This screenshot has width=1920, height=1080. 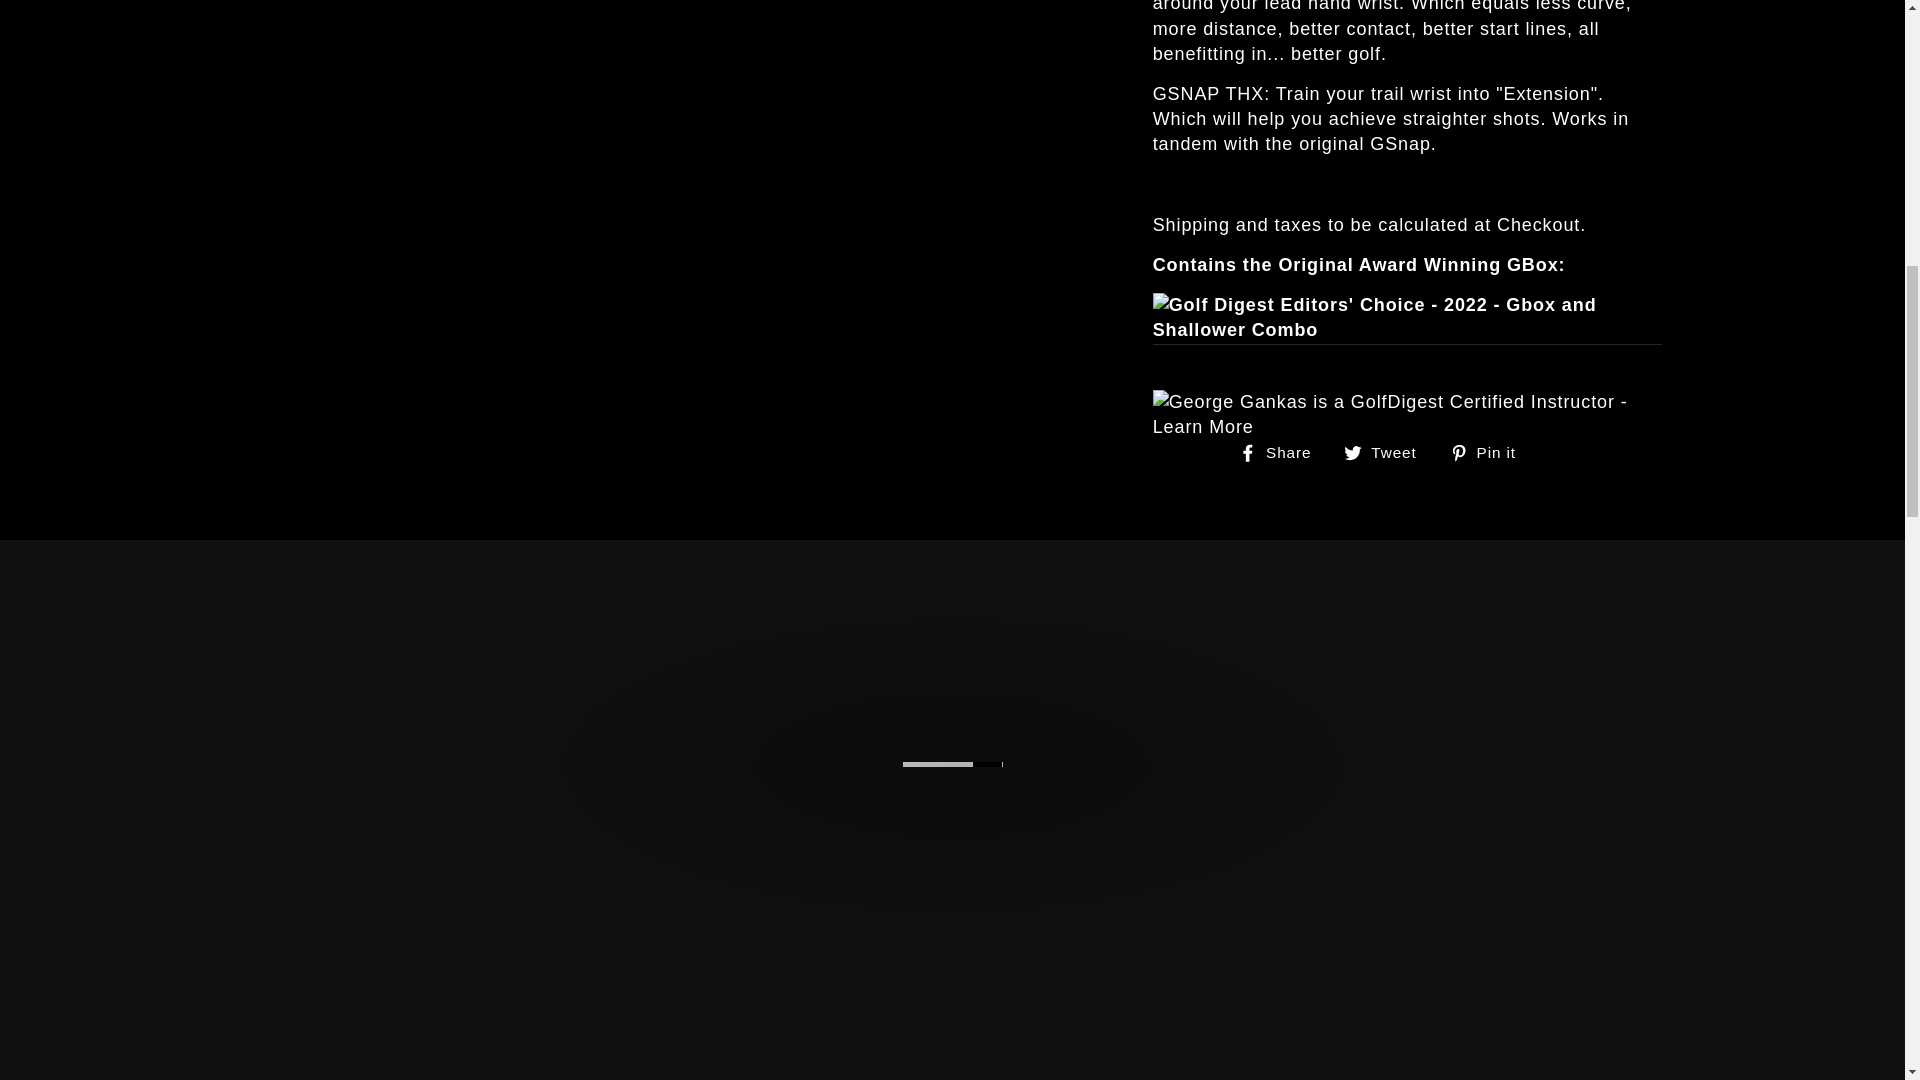 What do you see at coordinates (1387, 452) in the screenshot?
I see `Pin on Pinterest` at bounding box center [1387, 452].